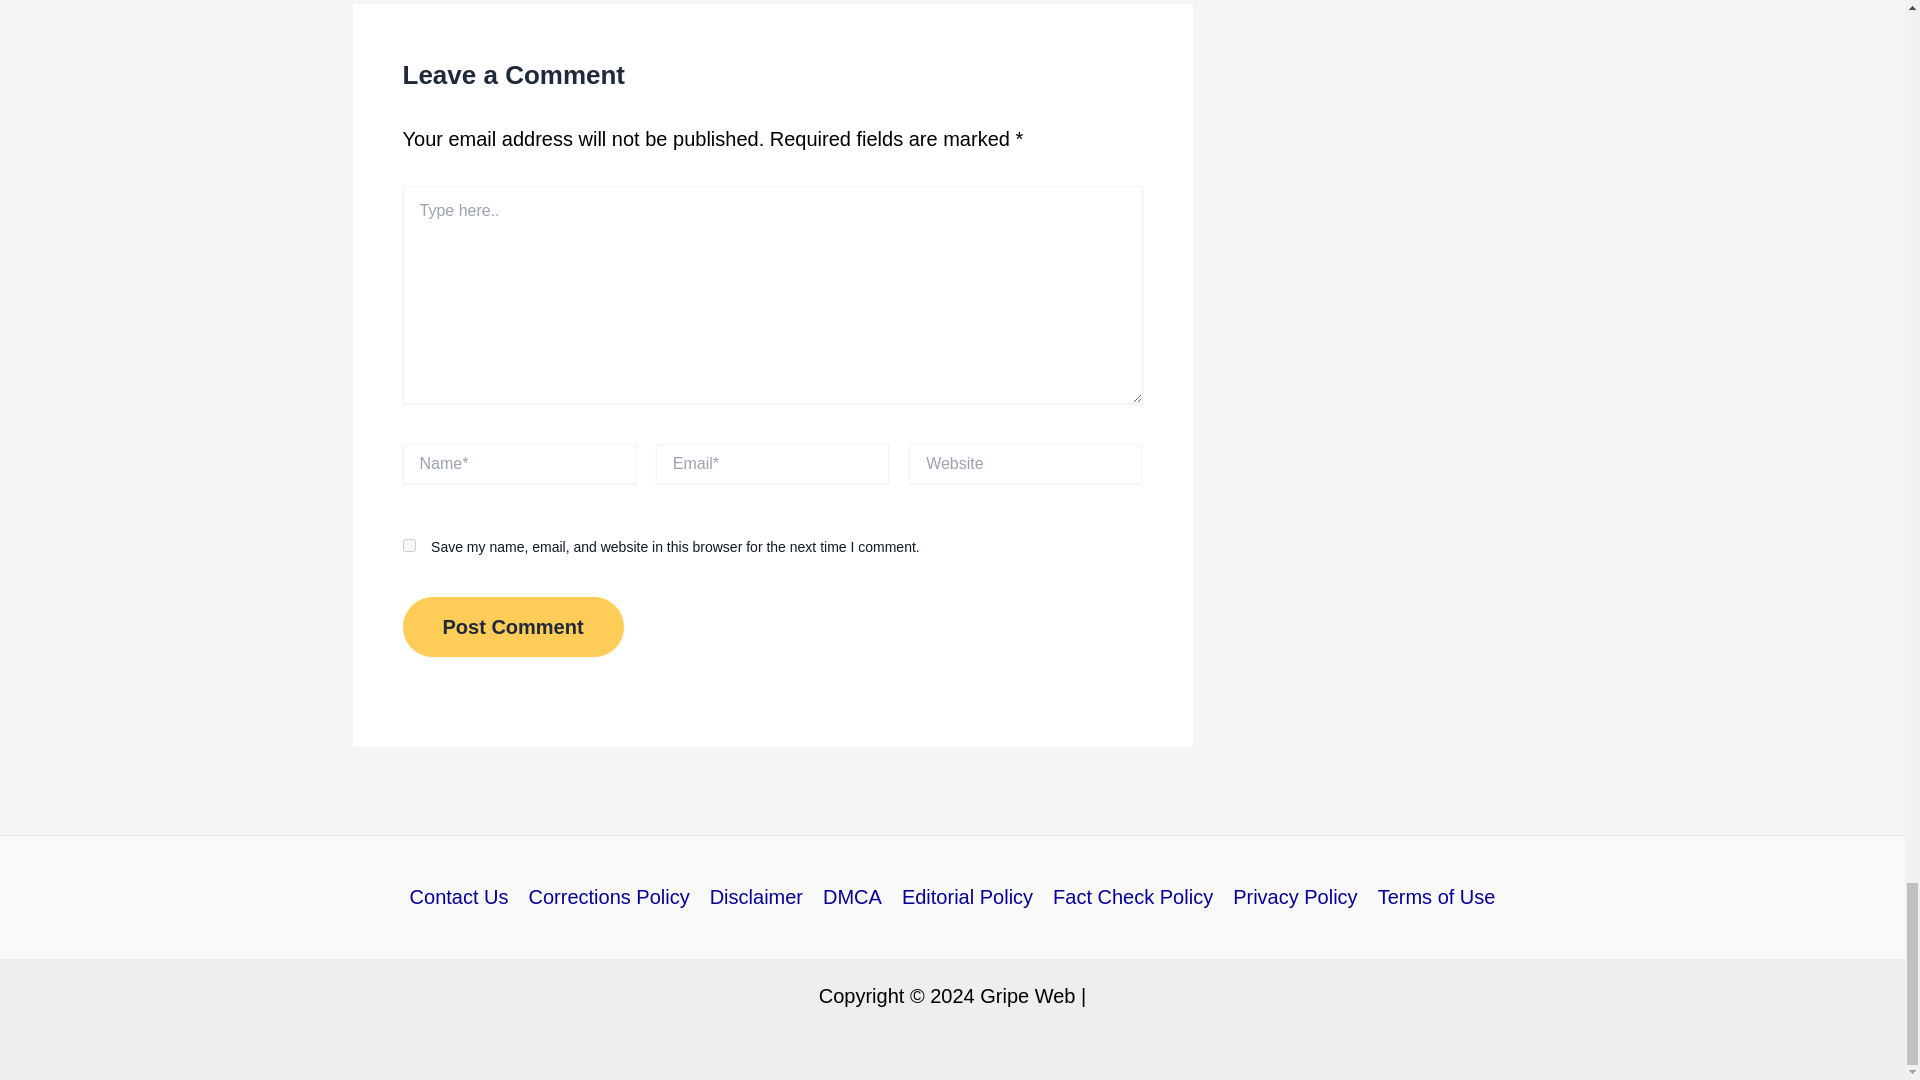  Describe the element at coordinates (408, 544) in the screenshot. I see `yes` at that location.